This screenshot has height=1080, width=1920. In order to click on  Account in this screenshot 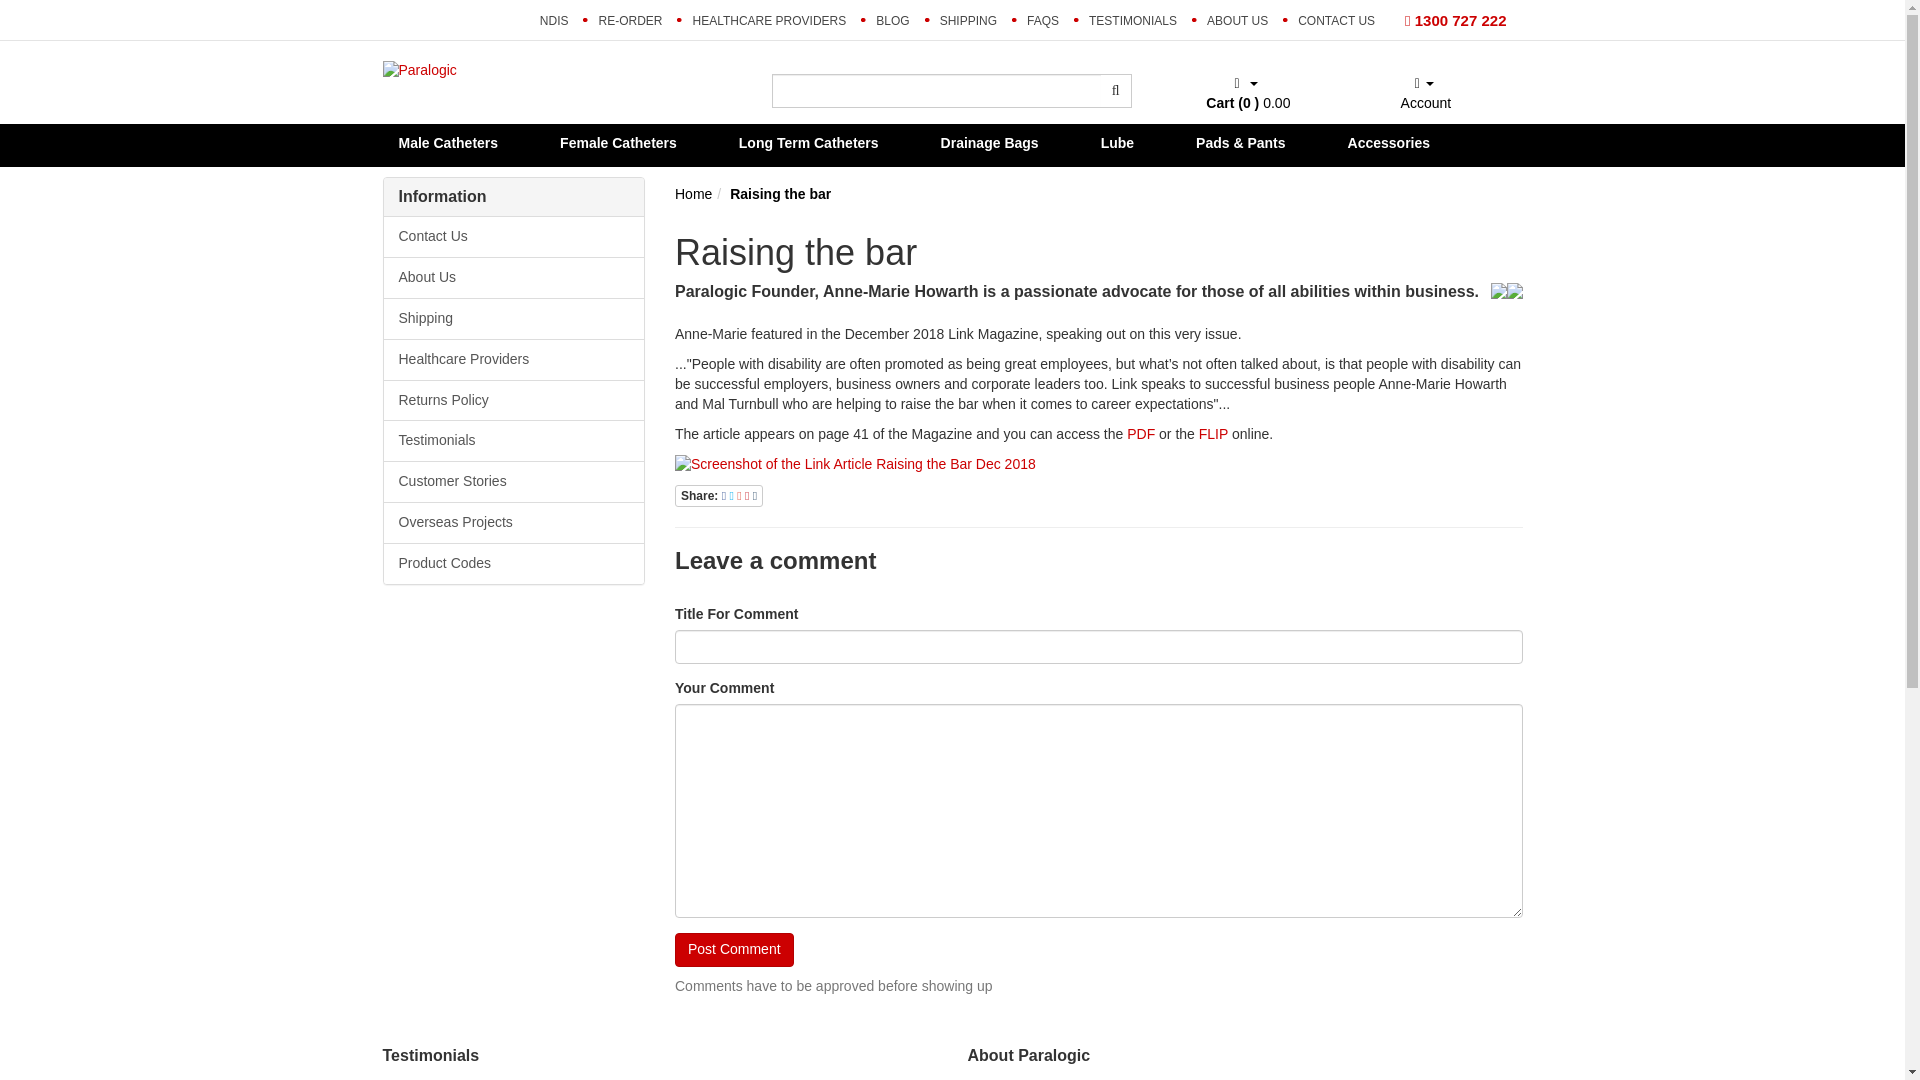, I will do `click(1424, 94)`.